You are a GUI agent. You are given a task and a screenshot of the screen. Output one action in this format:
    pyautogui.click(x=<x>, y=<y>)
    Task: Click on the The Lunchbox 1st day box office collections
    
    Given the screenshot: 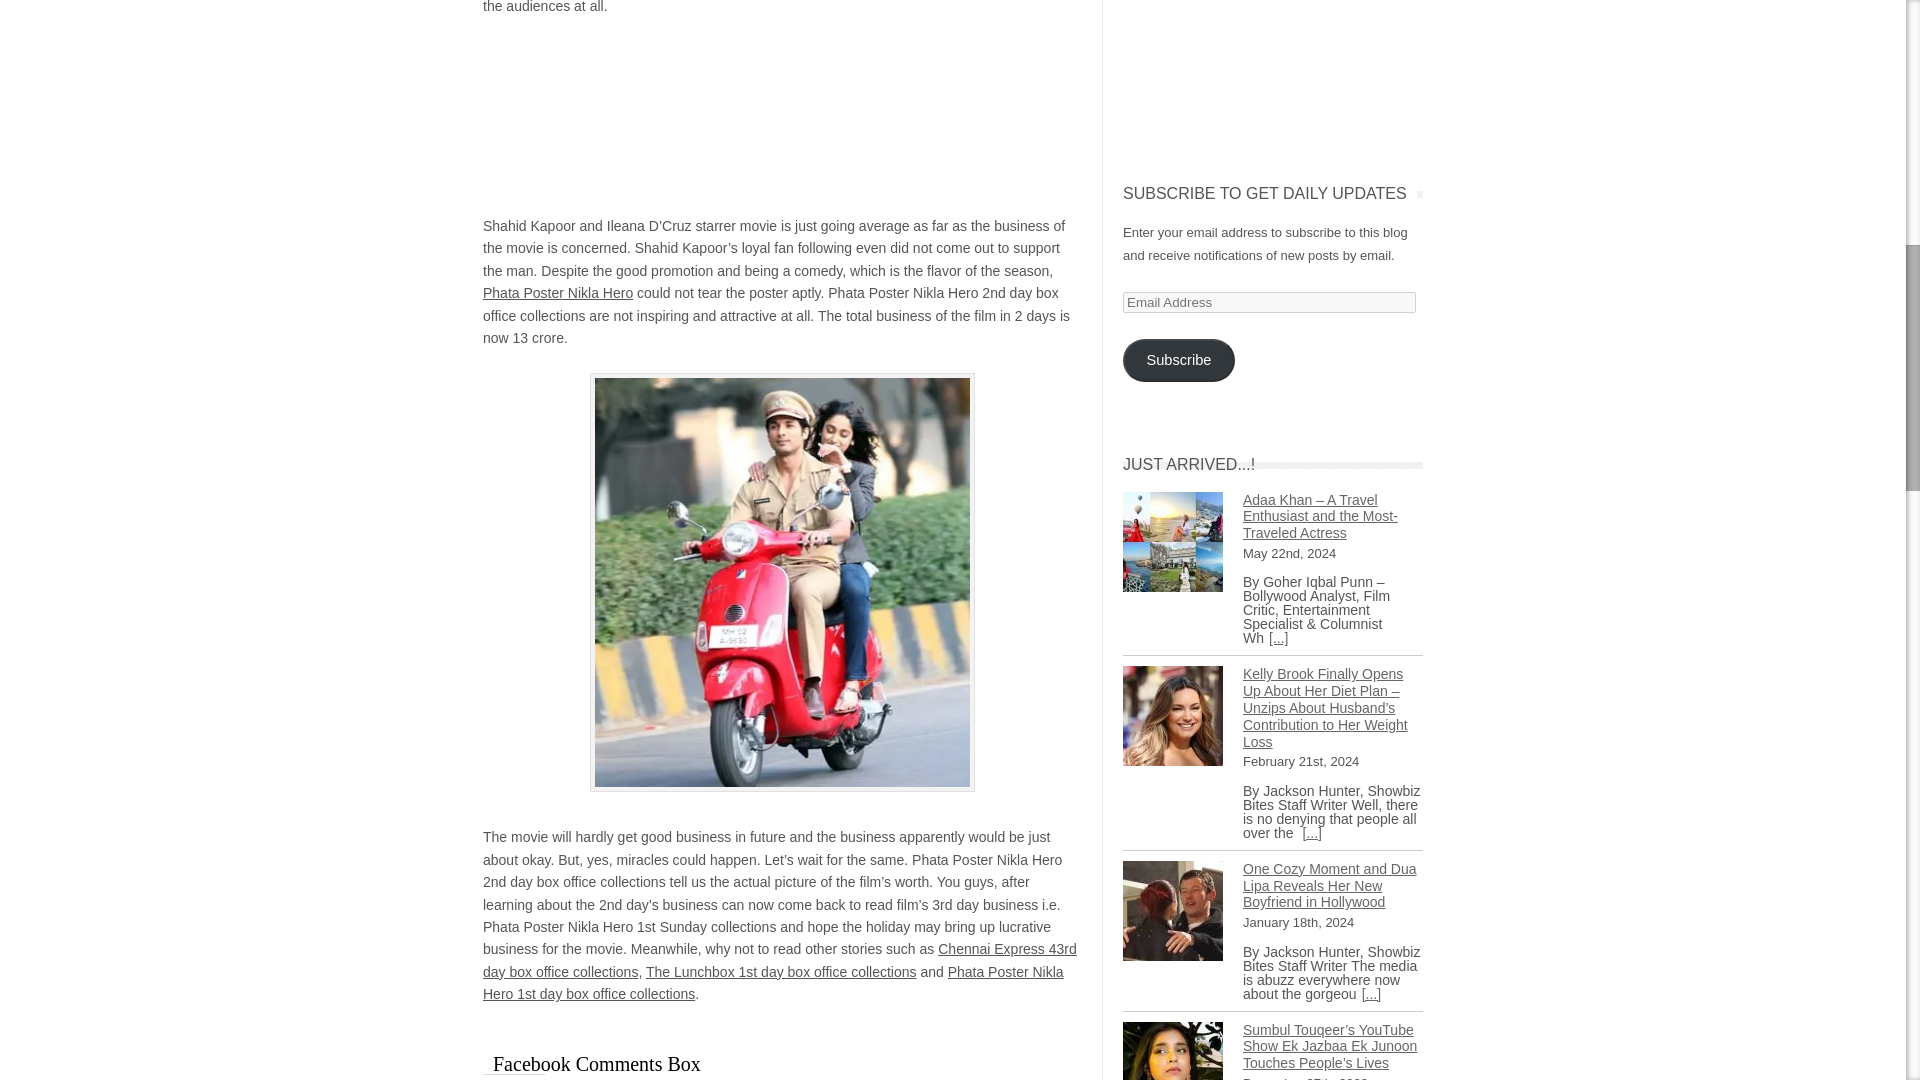 What is the action you would take?
    pyautogui.click(x=781, y=972)
    